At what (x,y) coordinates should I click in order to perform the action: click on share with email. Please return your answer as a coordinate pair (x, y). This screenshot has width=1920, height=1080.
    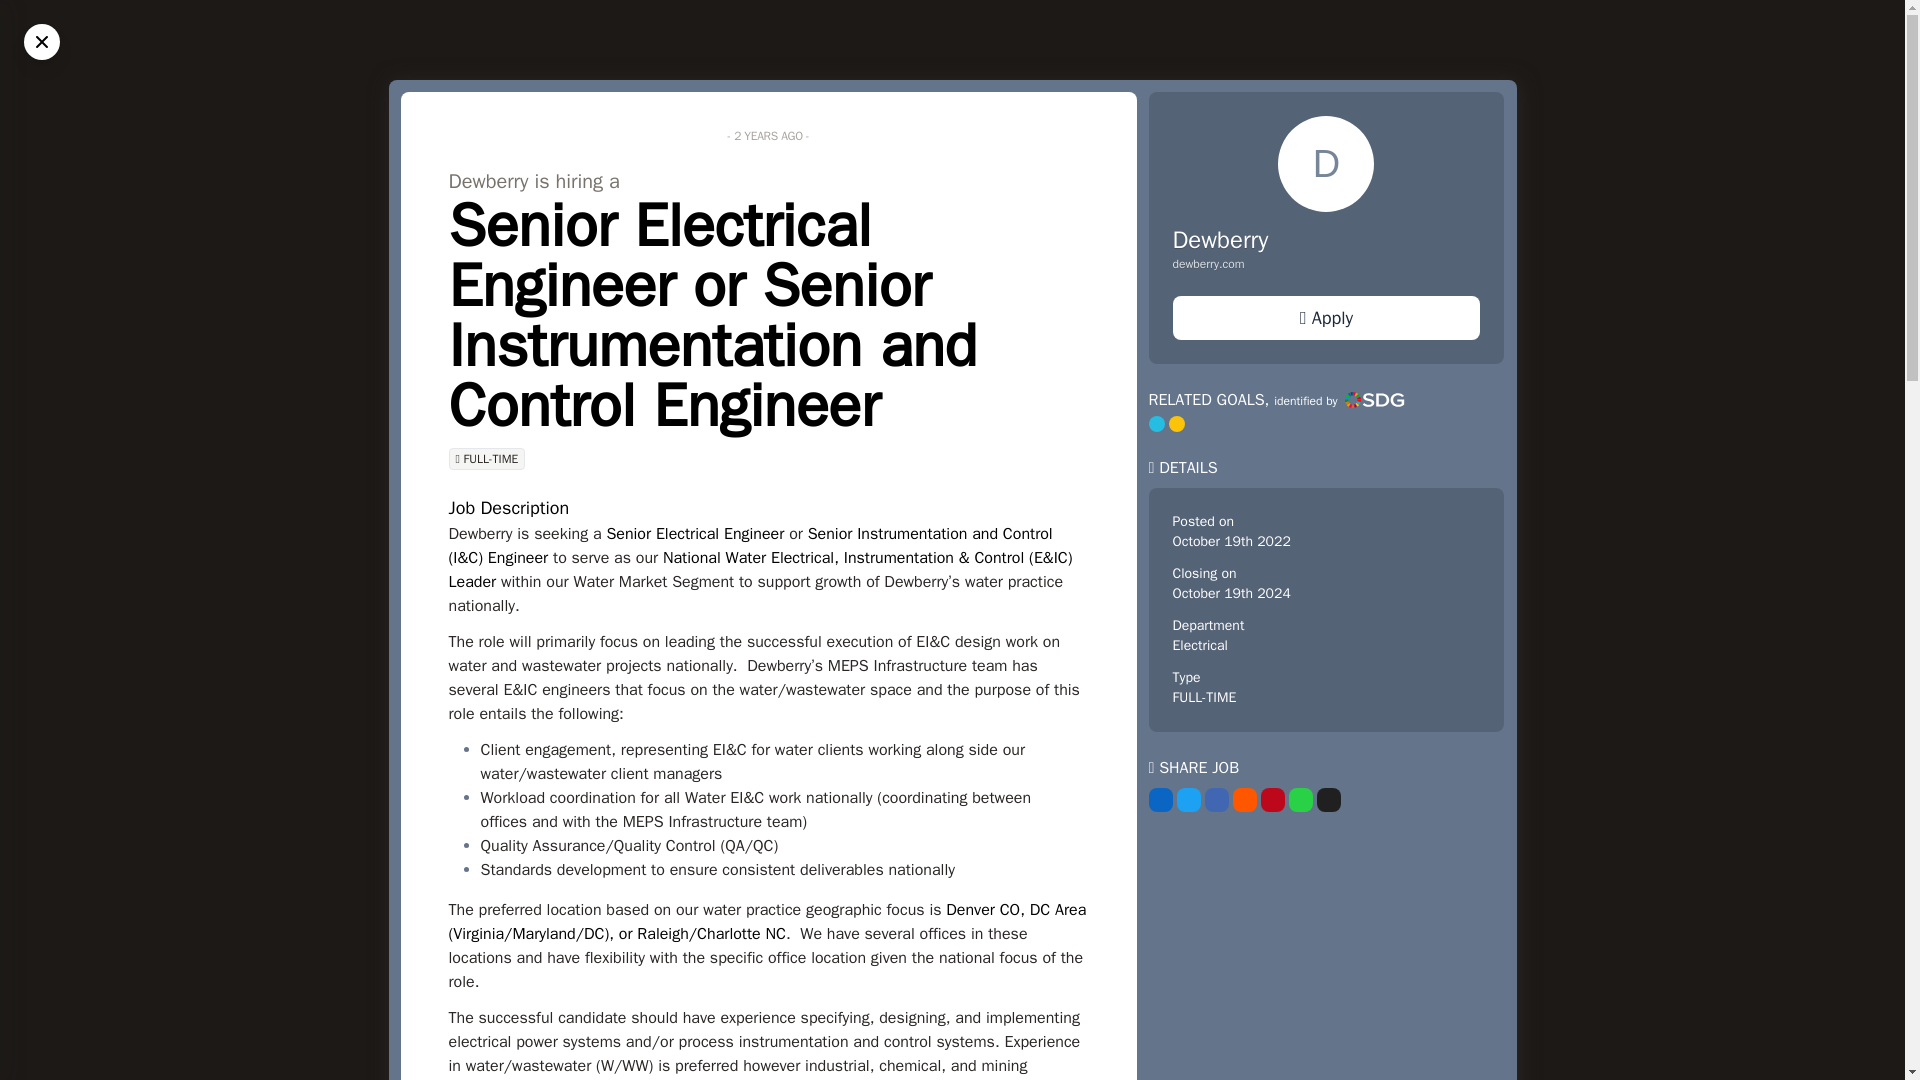
    Looking at the image, I should click on (1328, 800).